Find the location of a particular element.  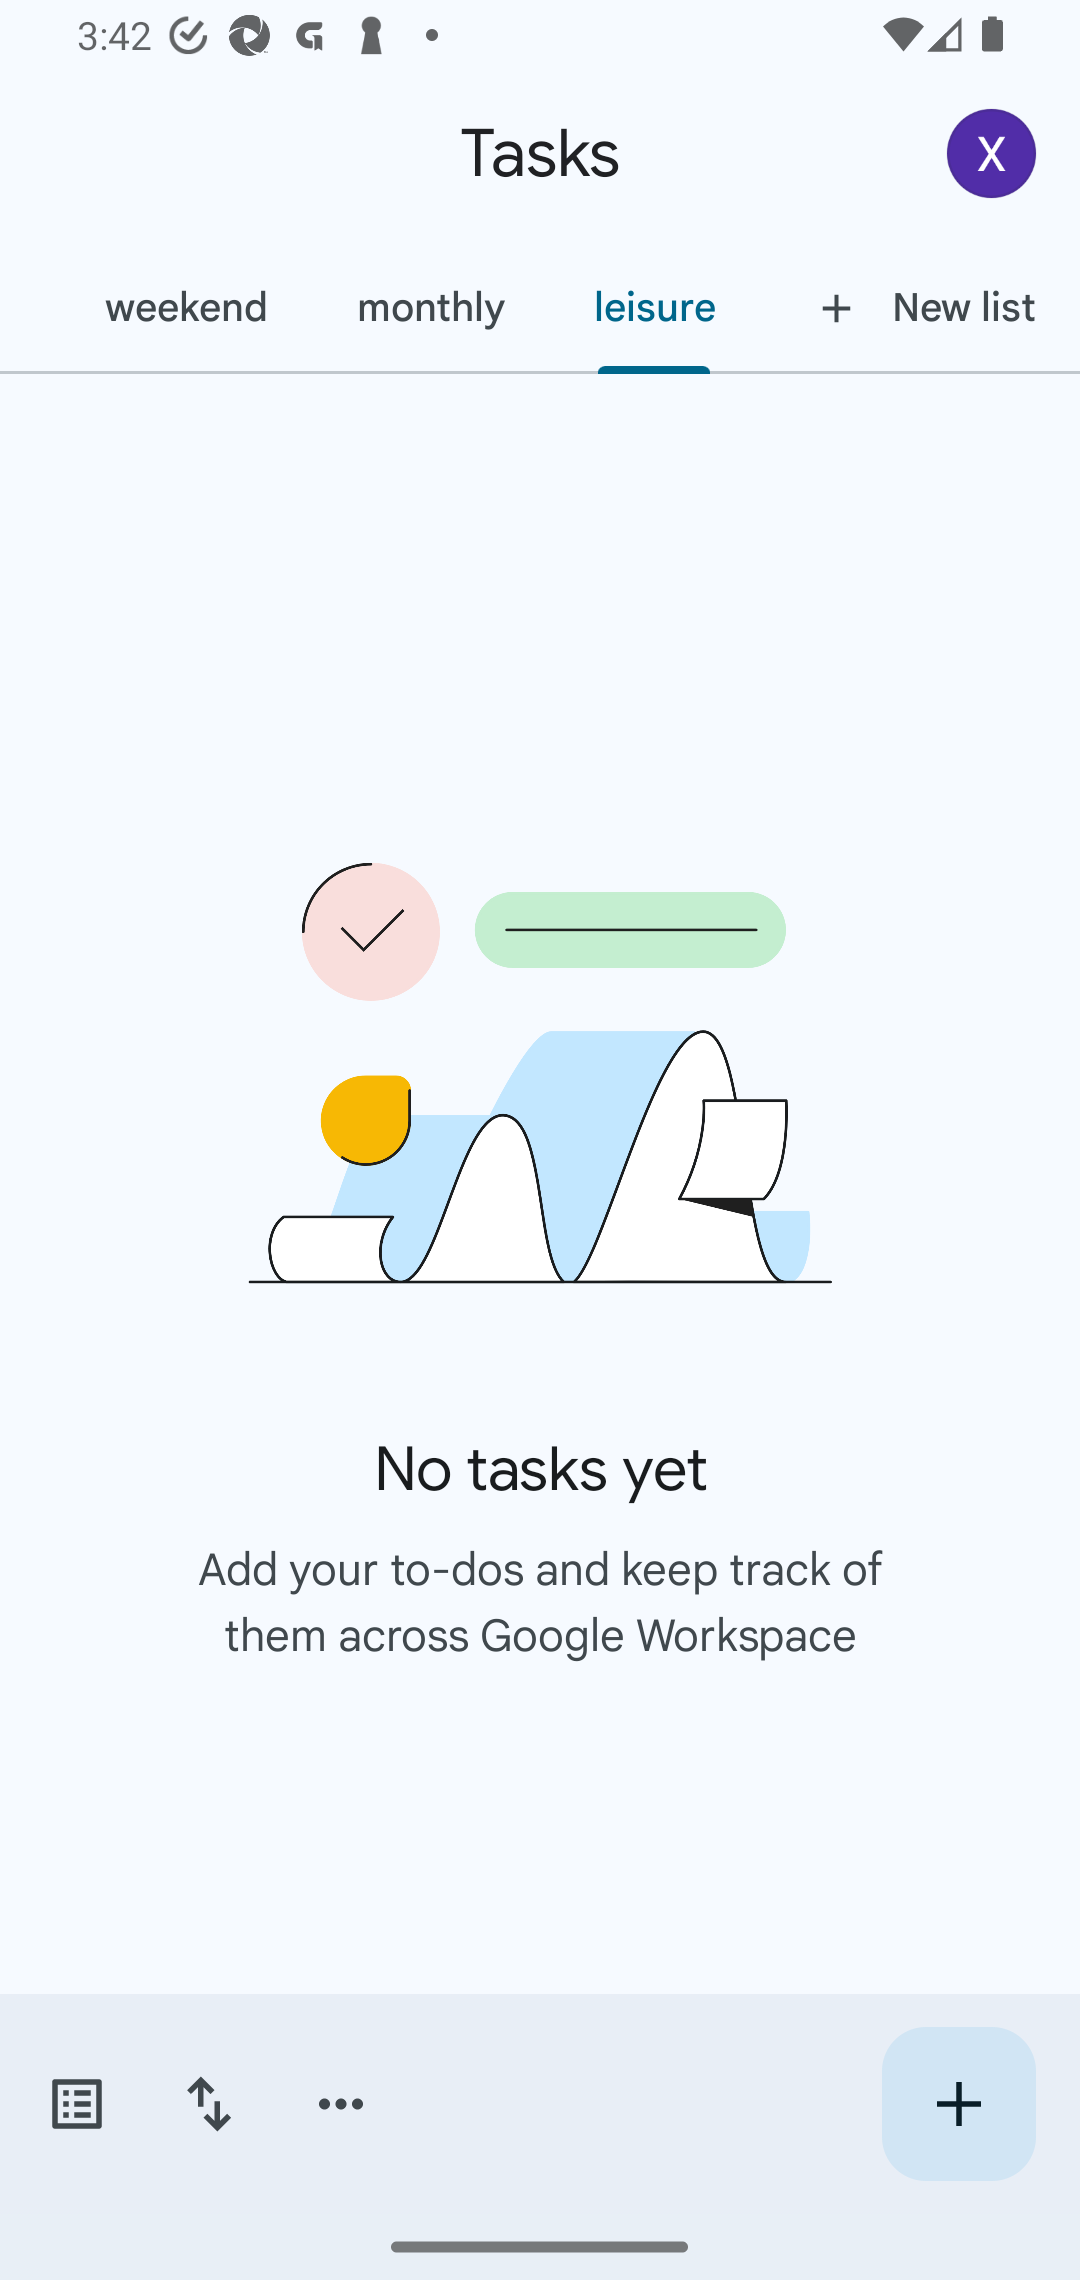

New list is located at coordinates (920, 307).